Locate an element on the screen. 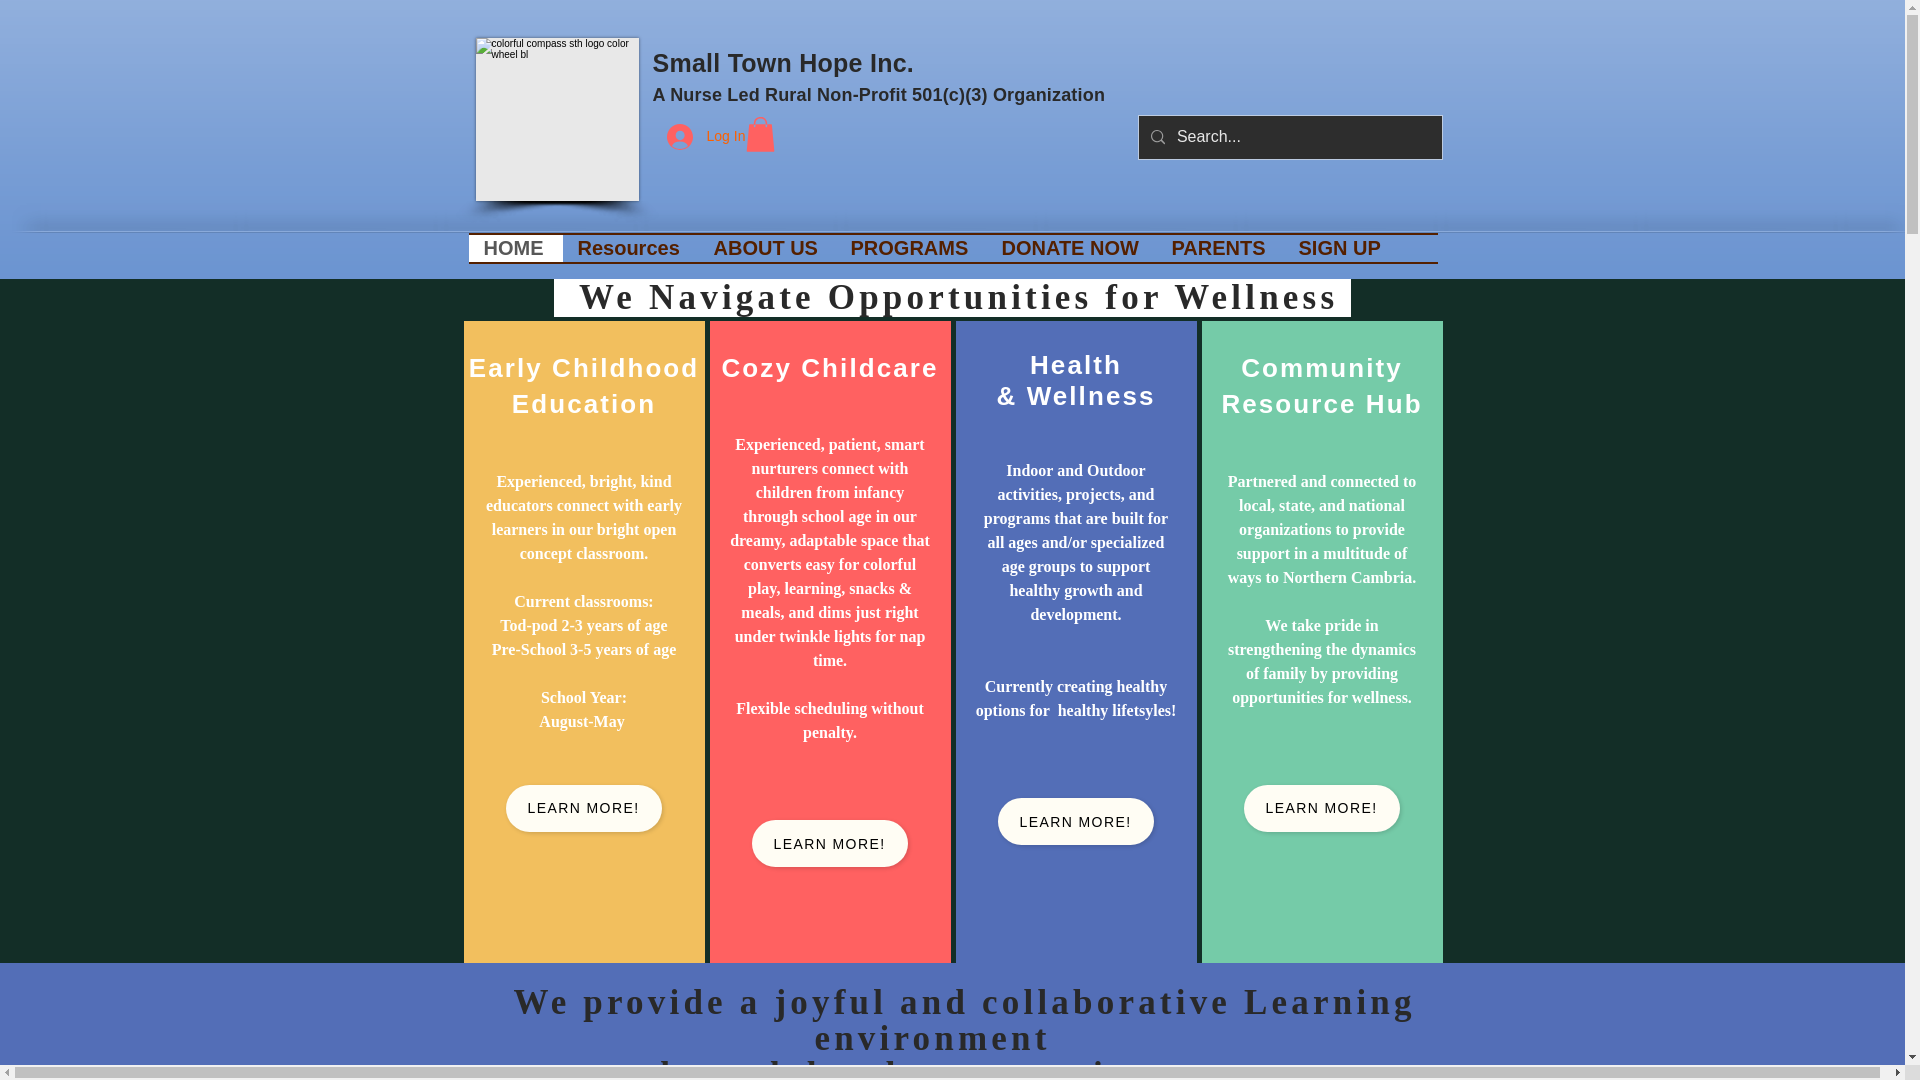 Image resolution: width=1920 pixels, height=1080 pixels. DONATE NOW is located at coordinates (1070, 248).